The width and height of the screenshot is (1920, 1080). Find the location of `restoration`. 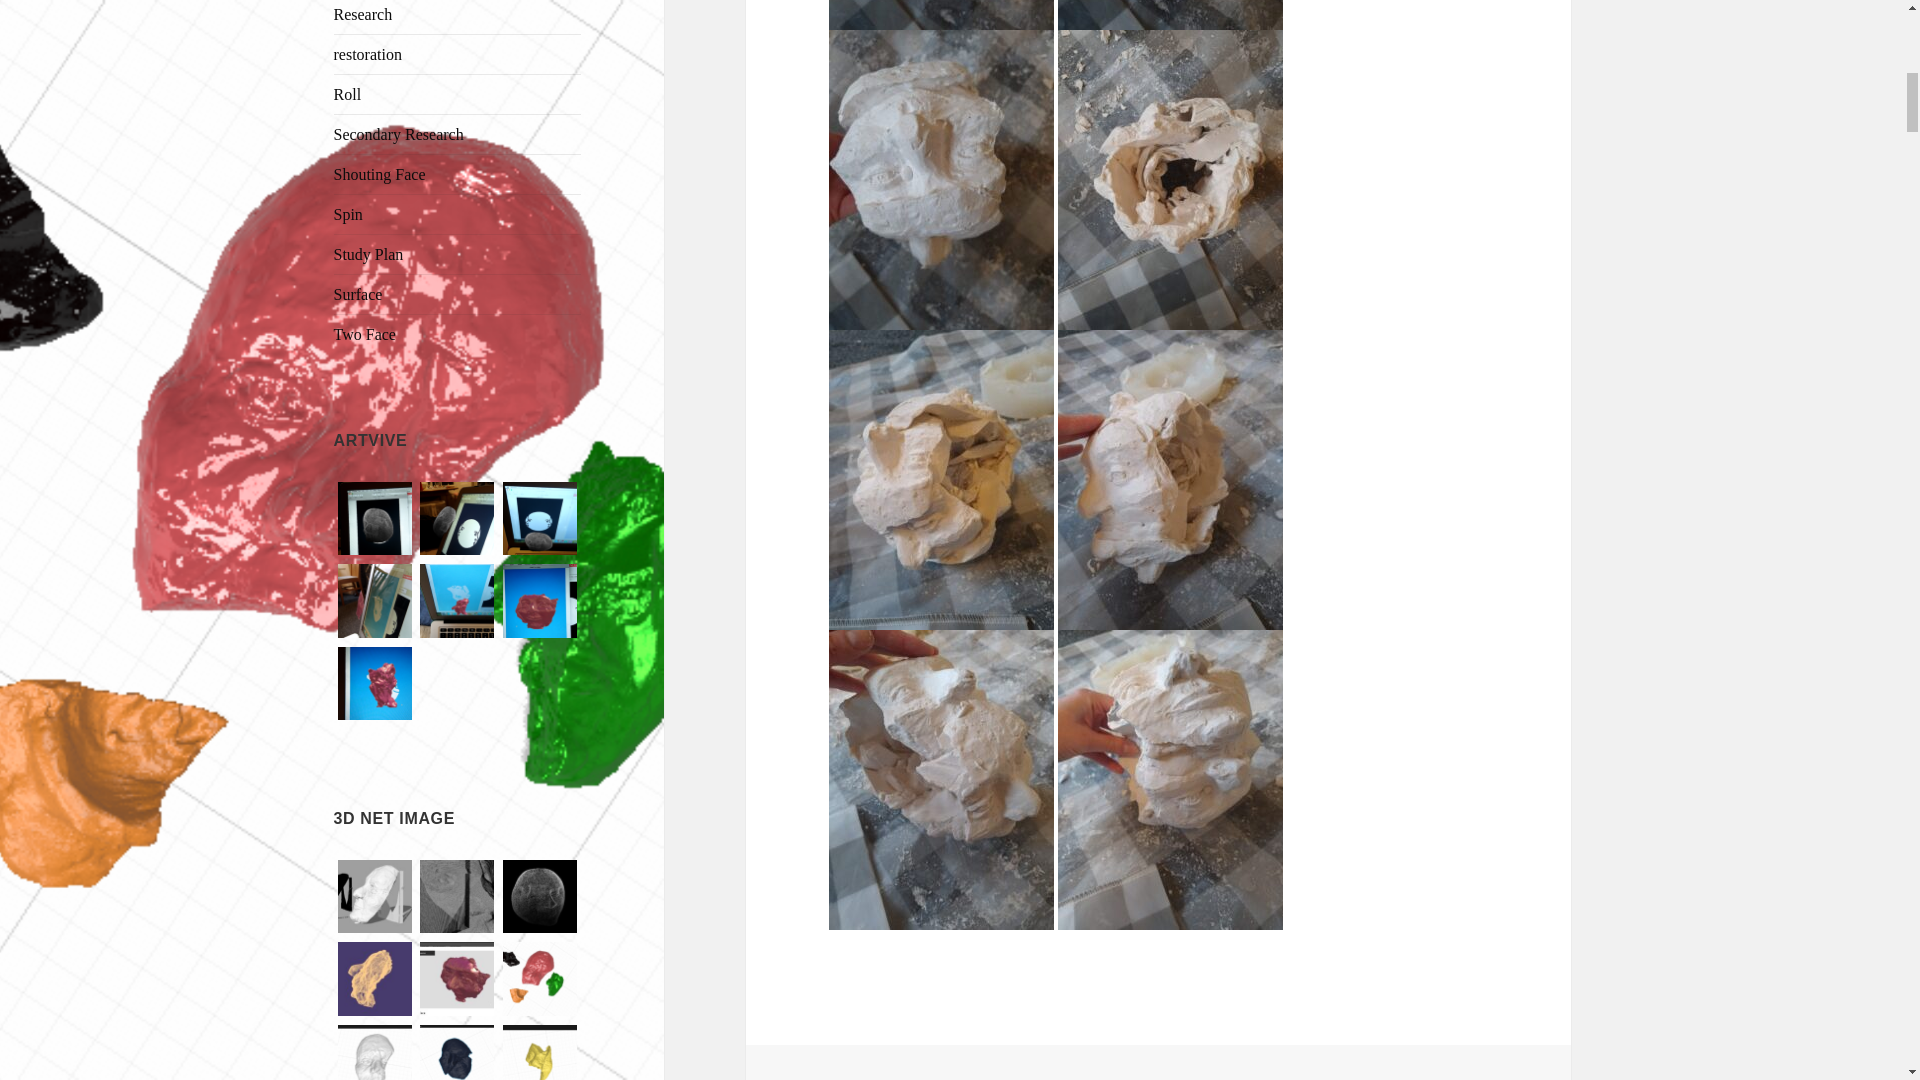

restoration is located at coordinates (368, 54).